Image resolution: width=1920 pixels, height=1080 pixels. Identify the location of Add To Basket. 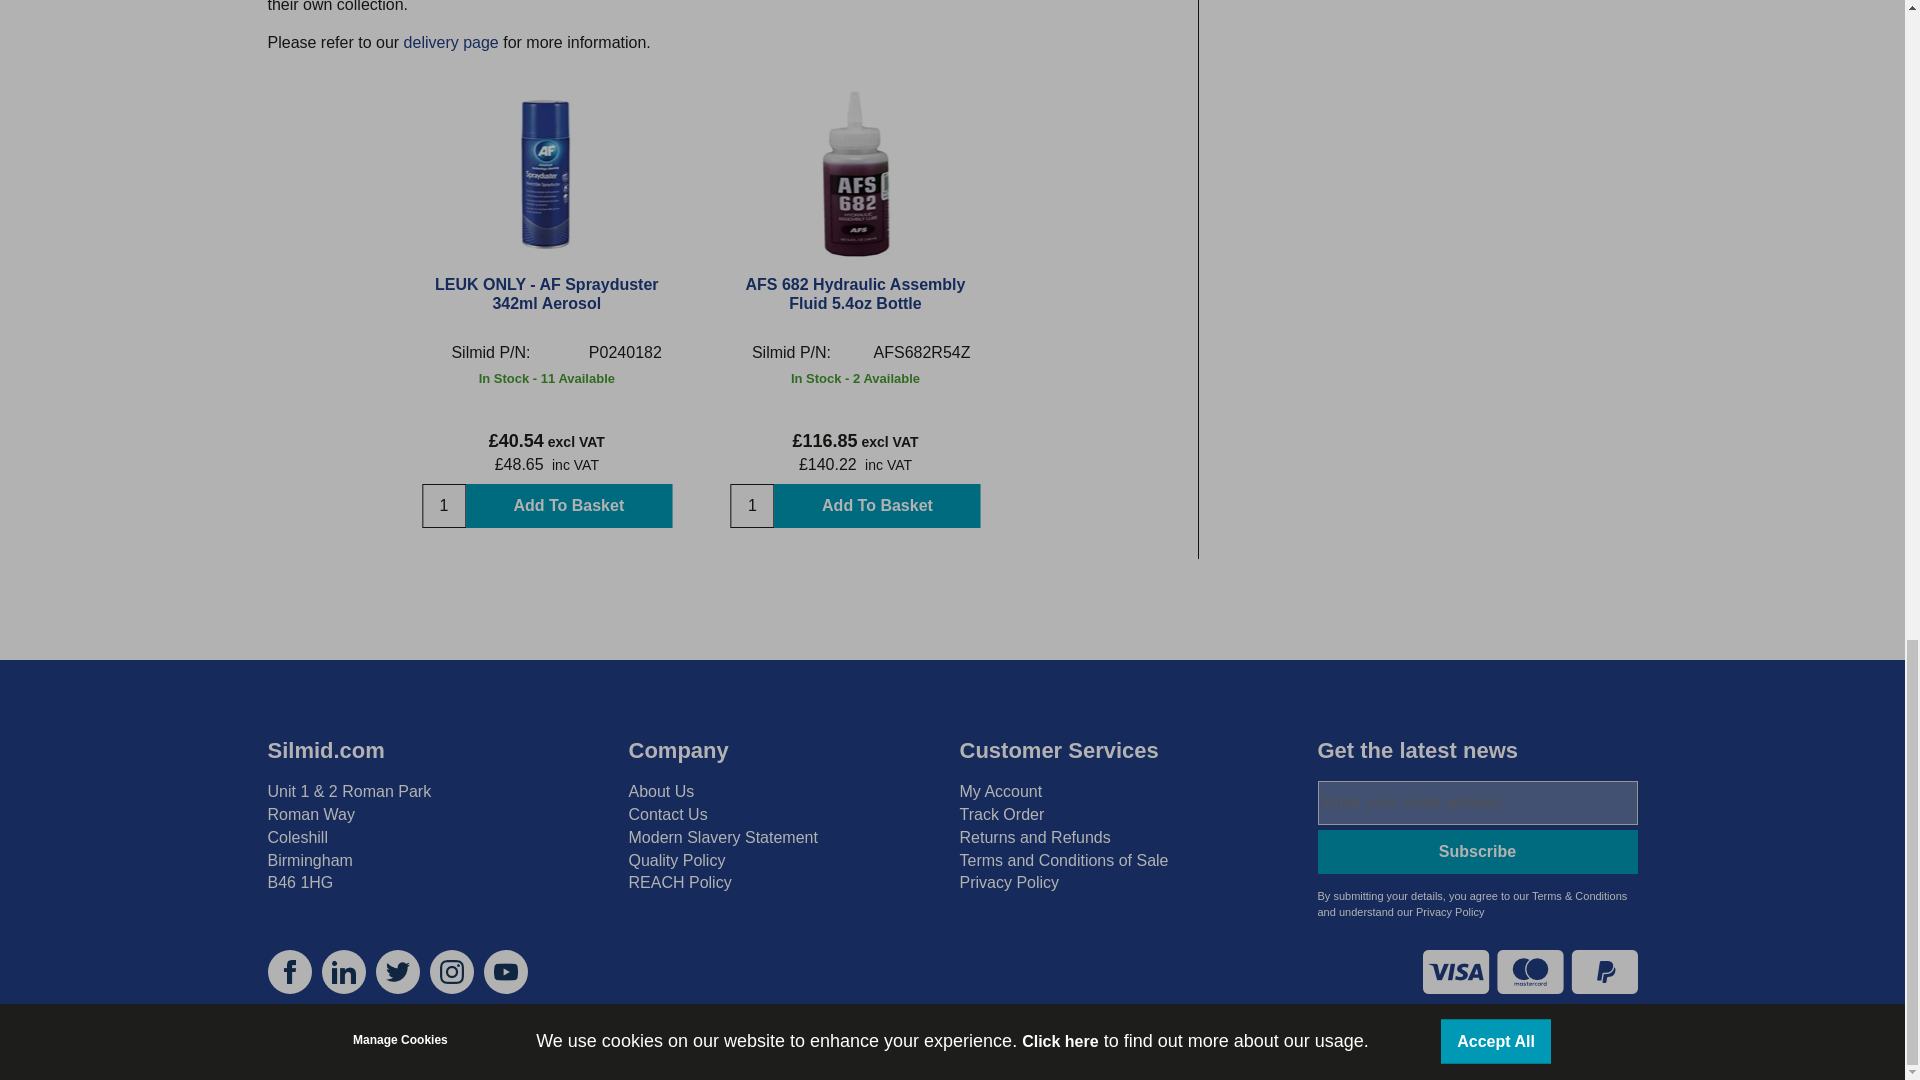
(876, 506).